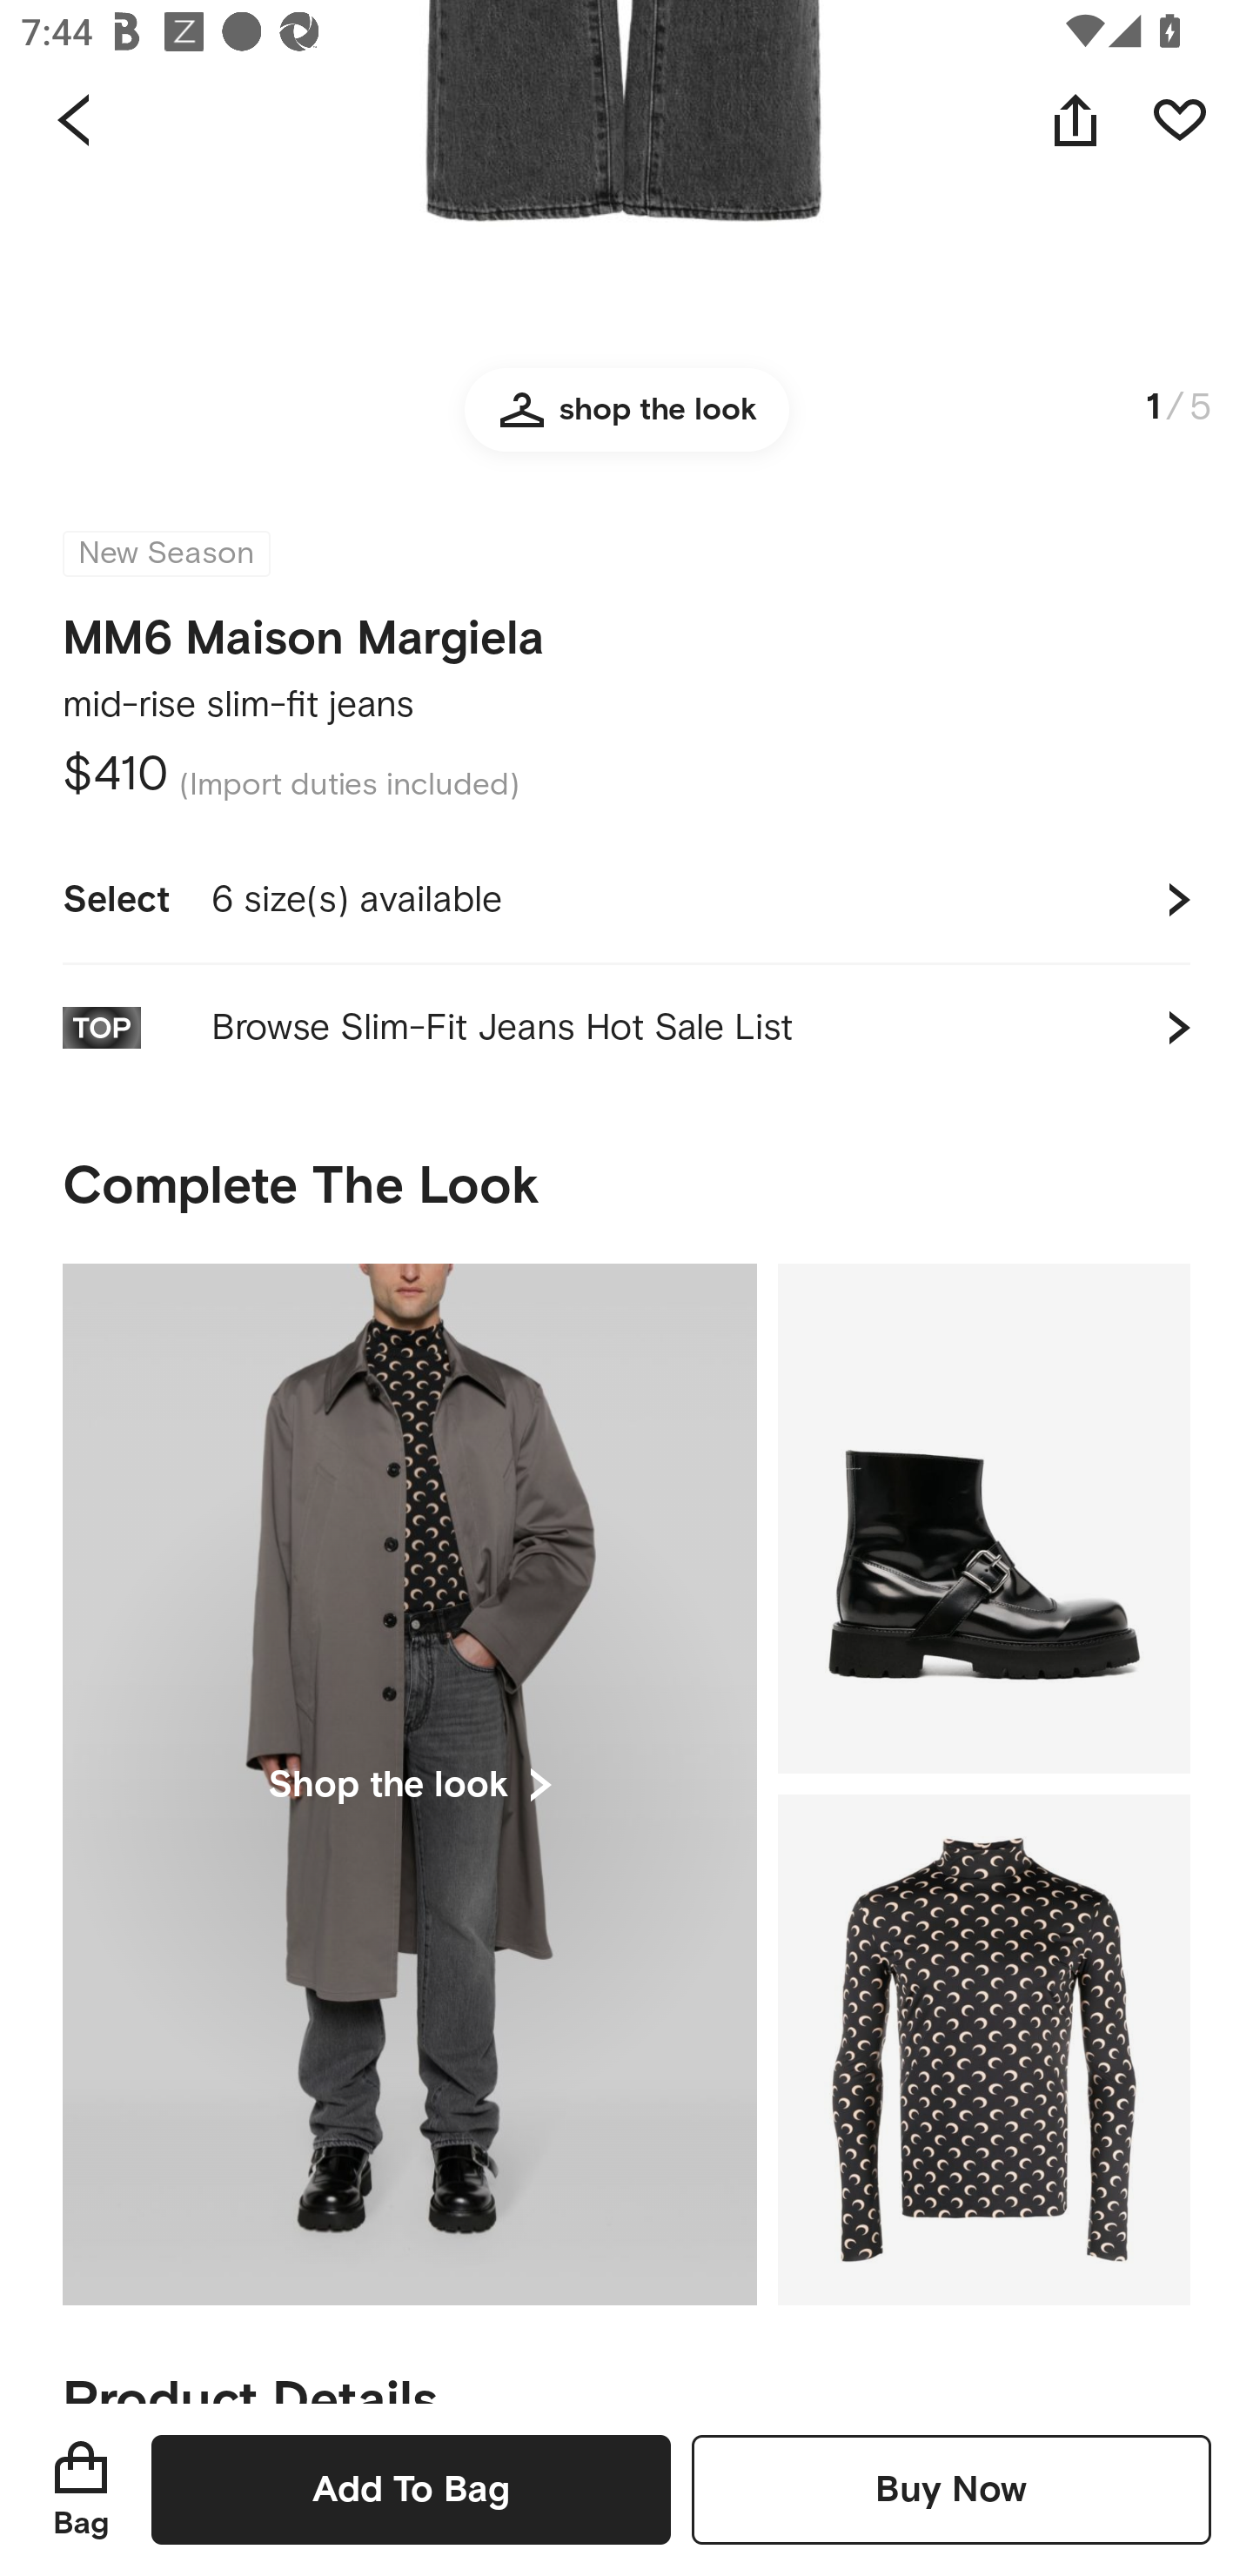 The width and height of the screenshot is (1253, 2576). What do you see at coordinates (626, 900) in the screenshot?
I see `Select 6 size(s) available` at bounding box center [626, 900].